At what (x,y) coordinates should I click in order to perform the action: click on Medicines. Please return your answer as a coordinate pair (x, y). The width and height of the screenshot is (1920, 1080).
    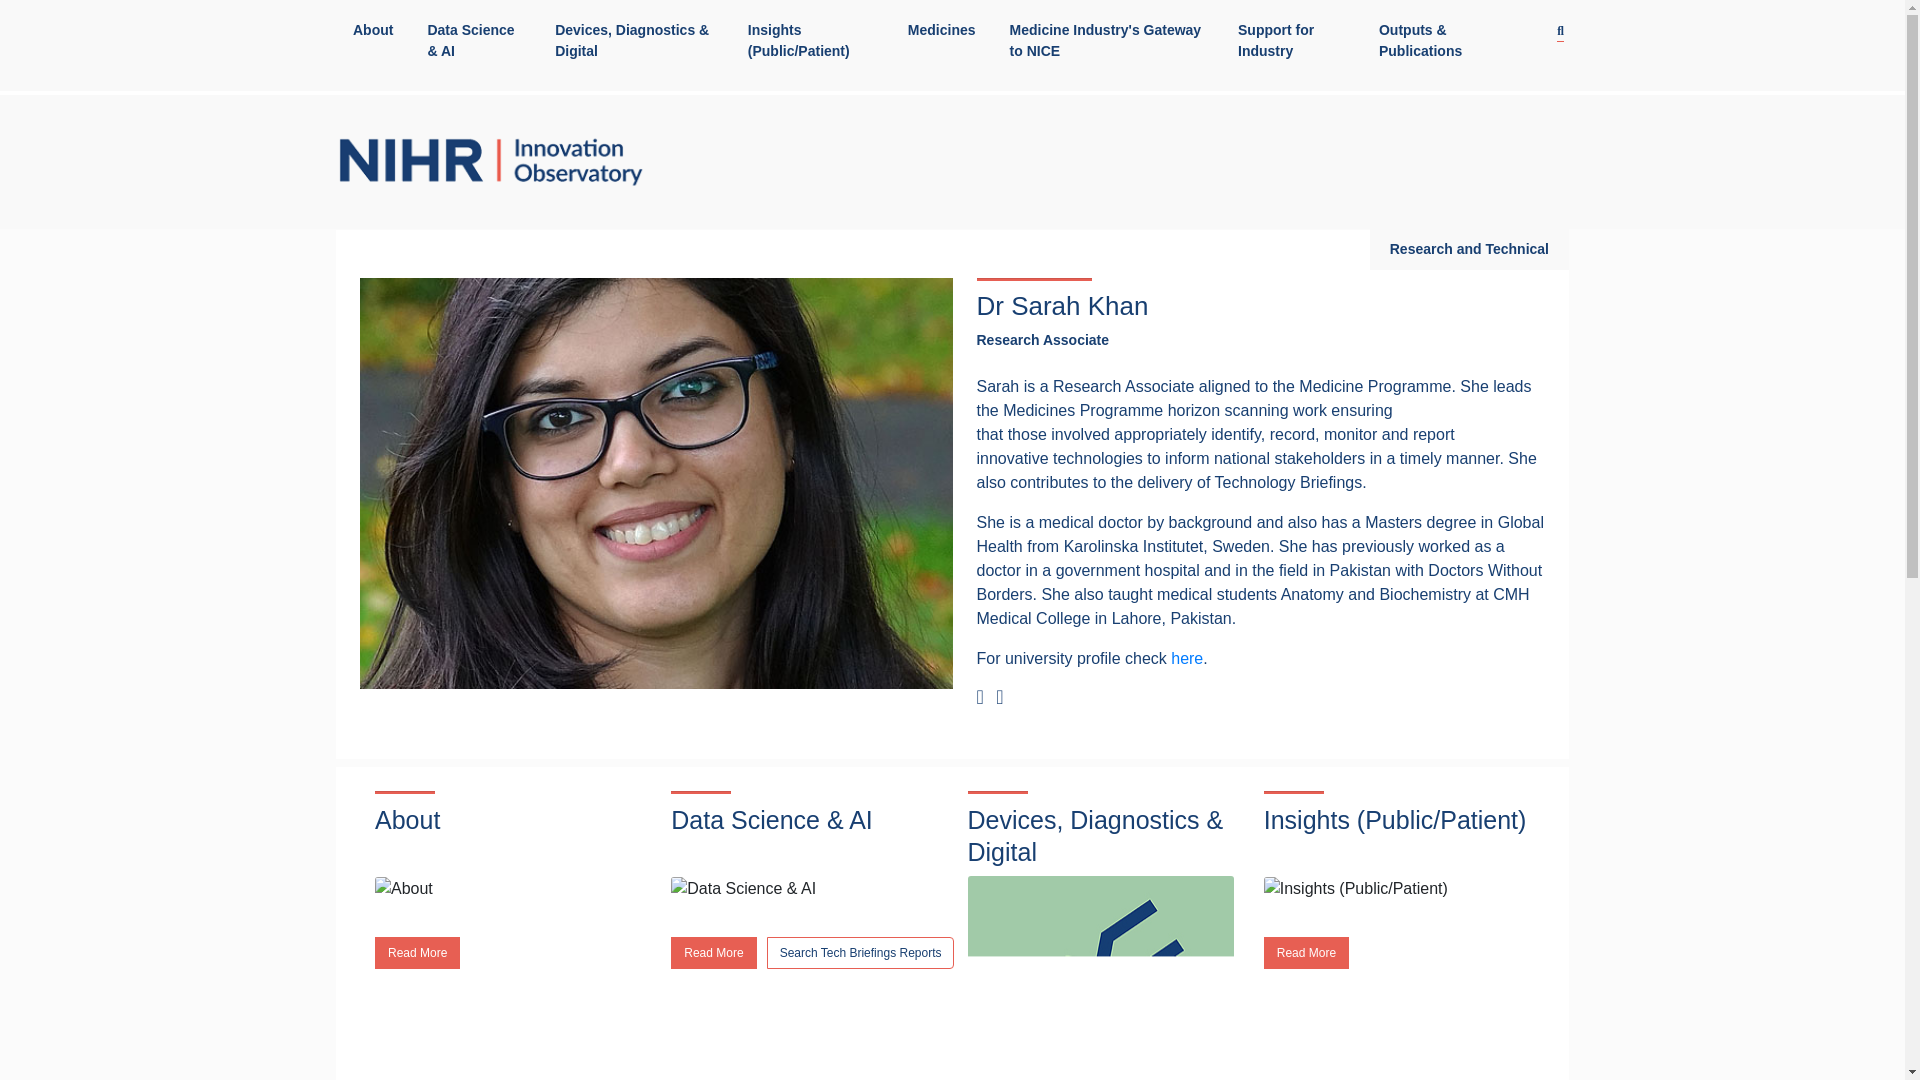
    Looking at the image, I should click on (942, 30).